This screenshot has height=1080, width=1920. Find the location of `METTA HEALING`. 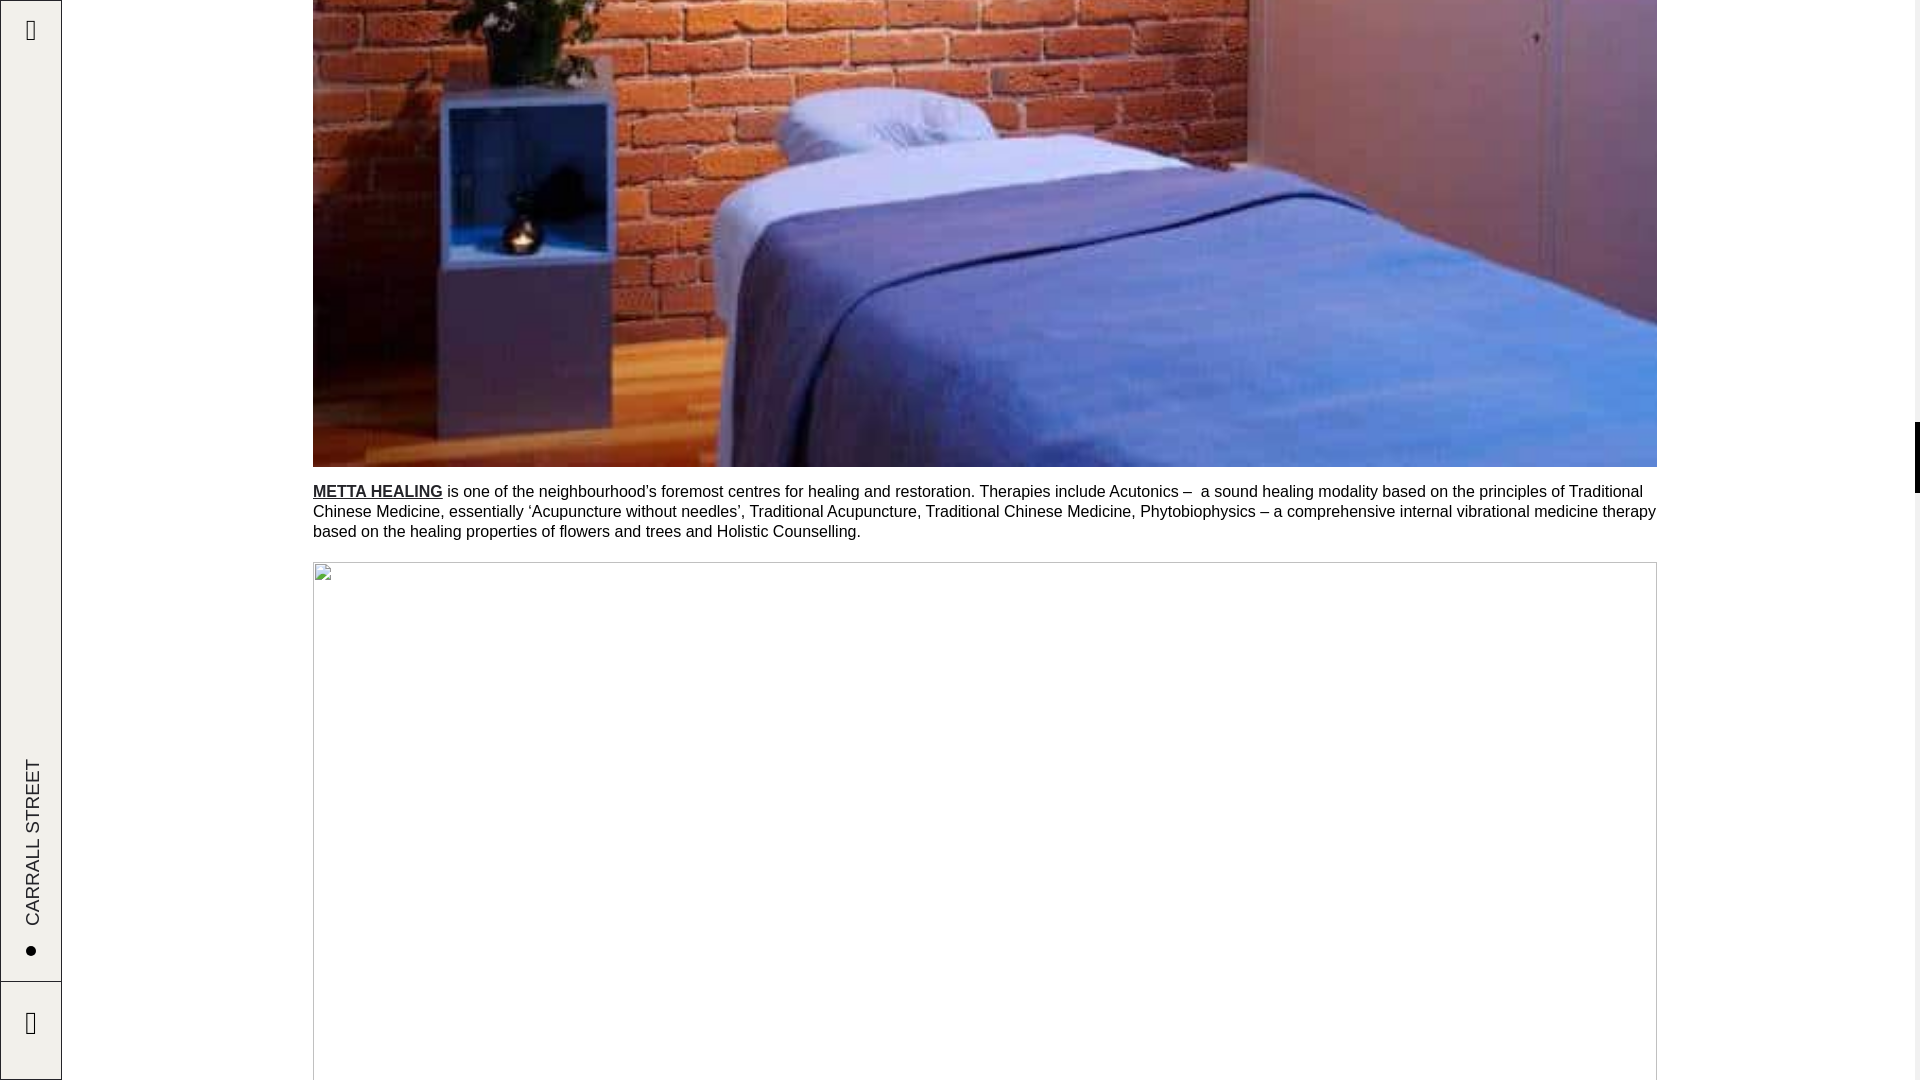

METTA HEALING is located at coordinates (378, 491).